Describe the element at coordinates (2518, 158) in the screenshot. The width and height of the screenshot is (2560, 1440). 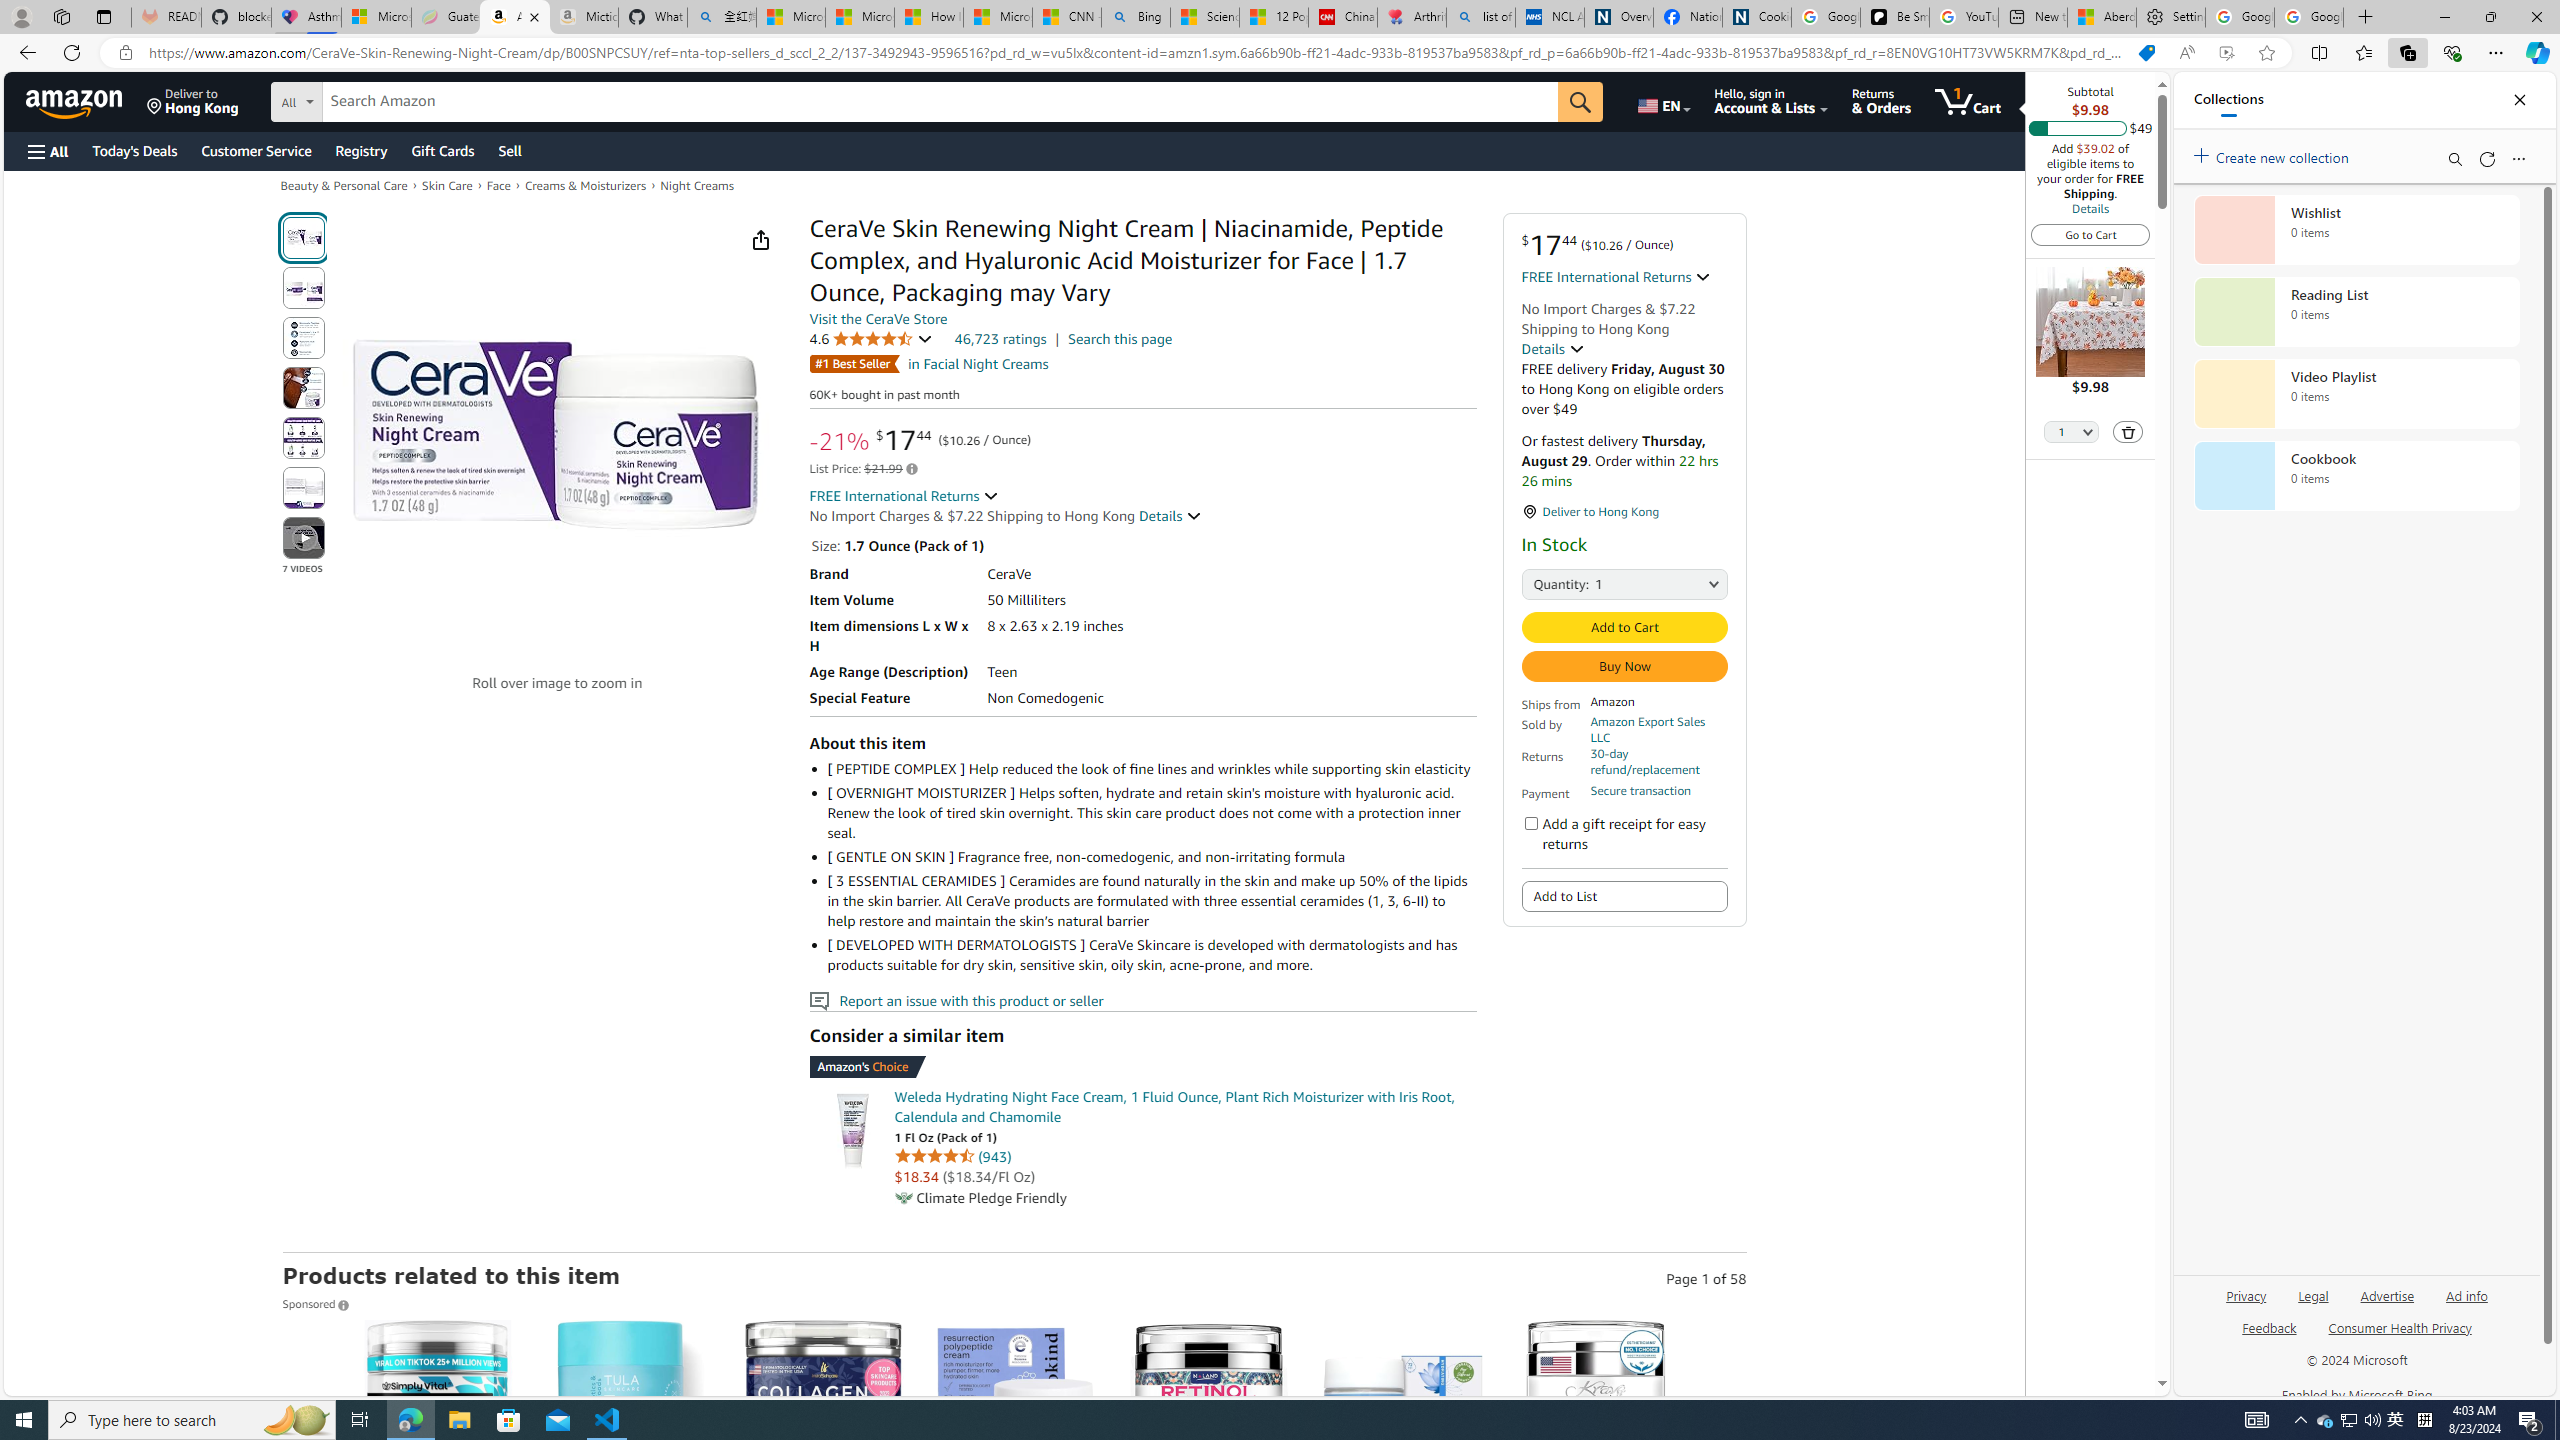
I see `More options menu` at that location.